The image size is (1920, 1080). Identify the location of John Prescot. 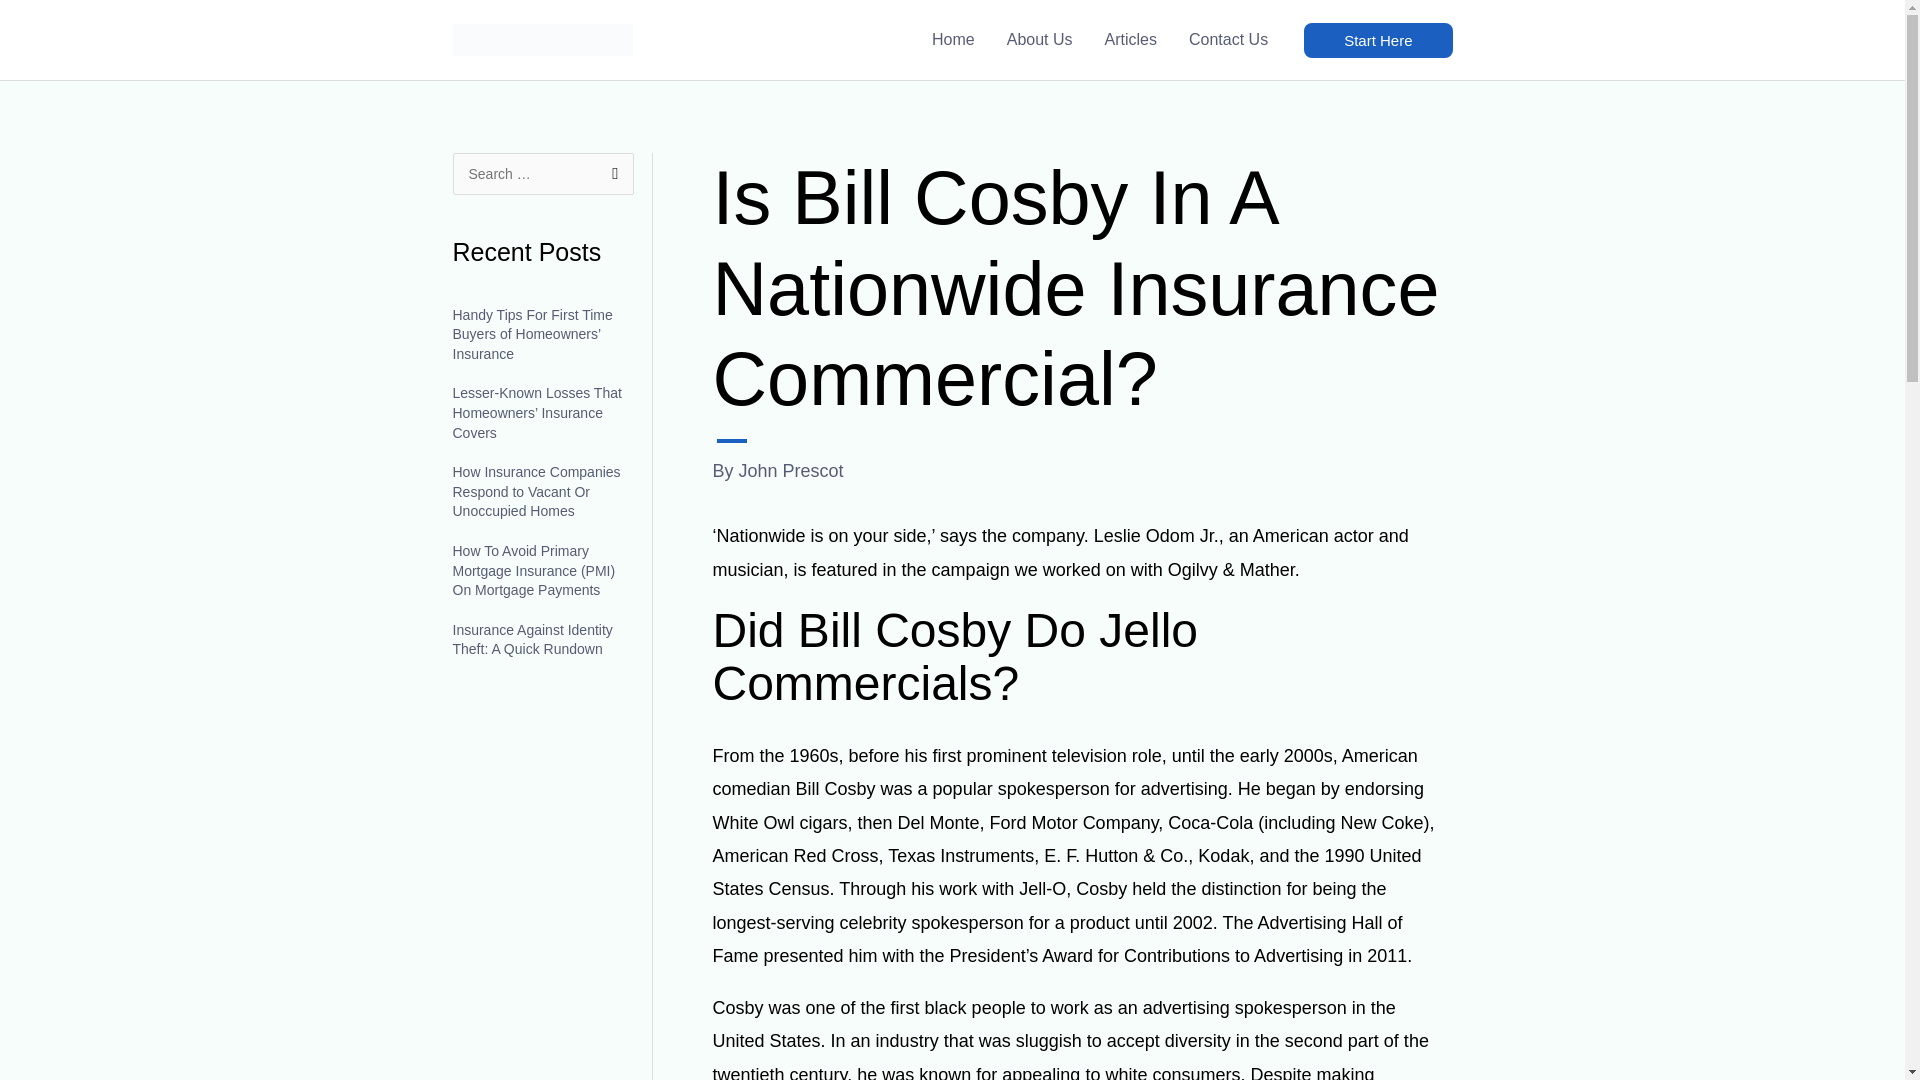
(792, 470).